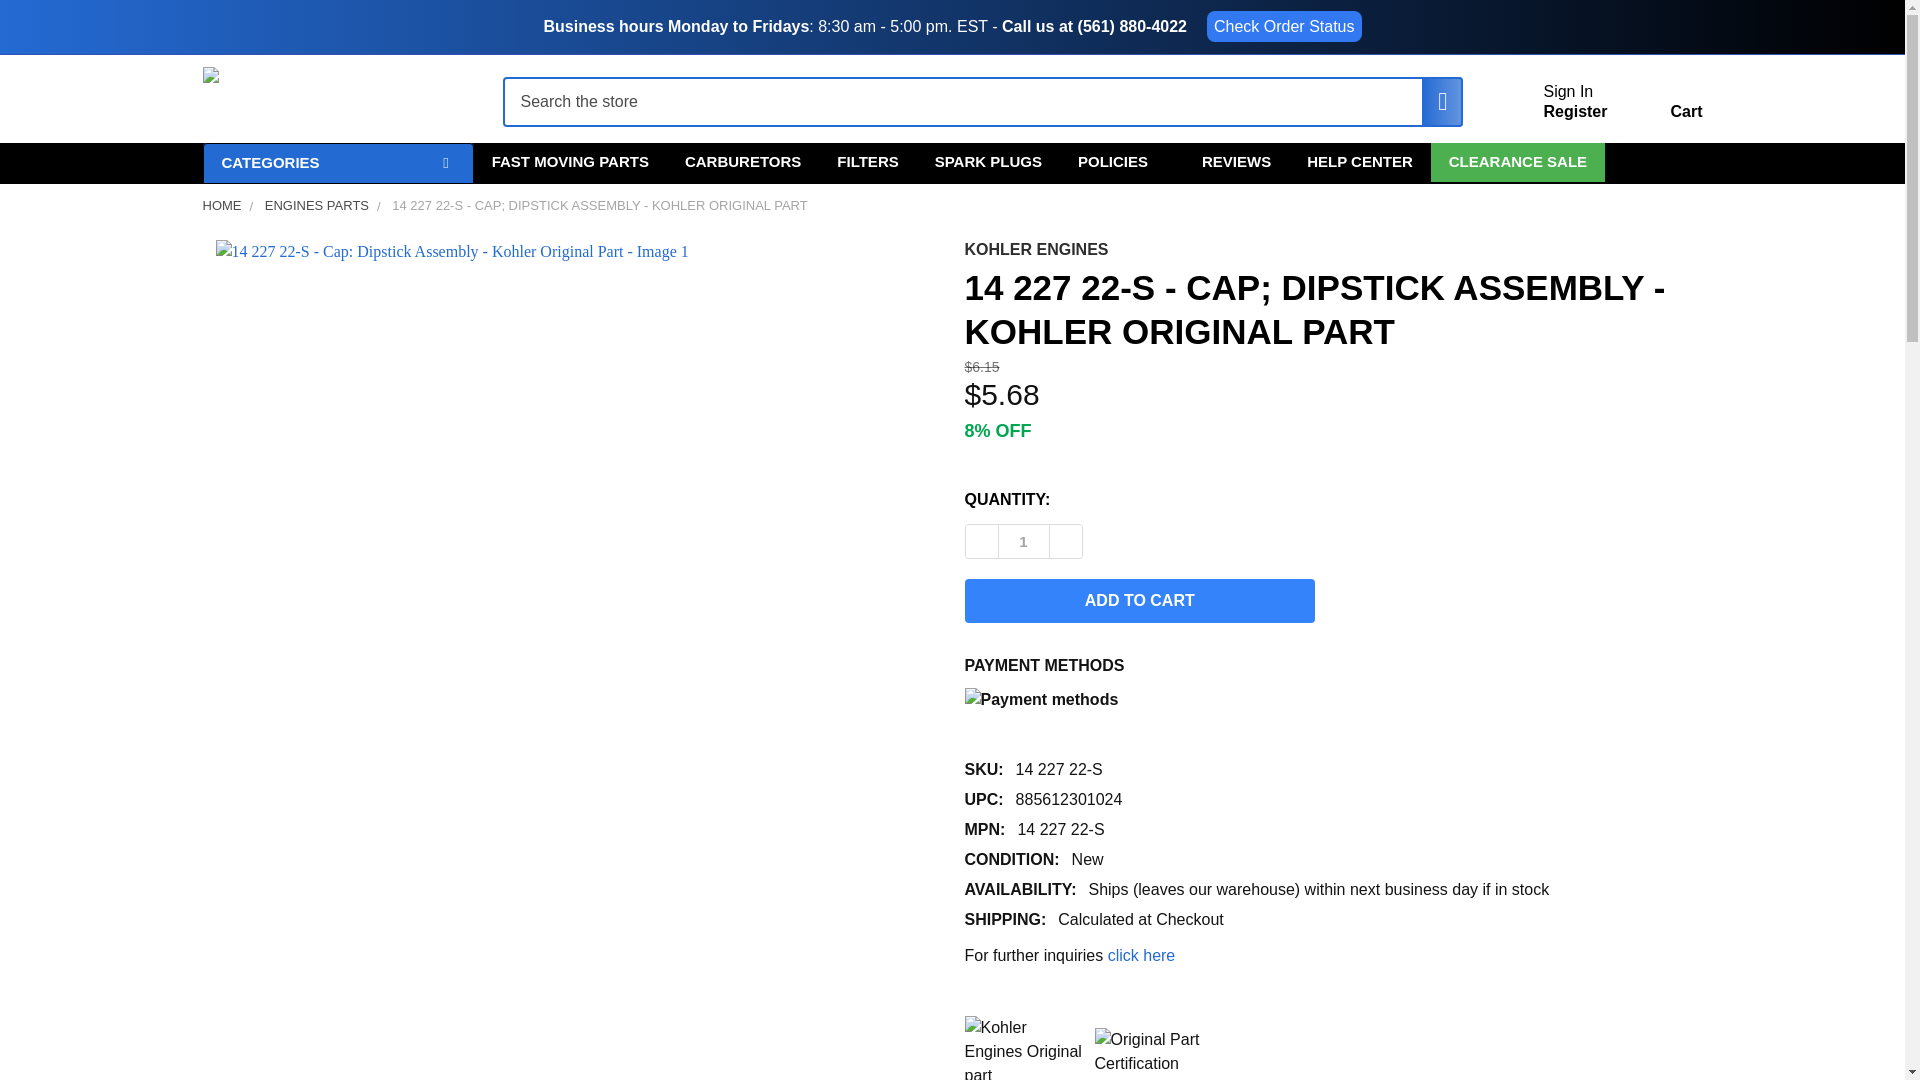 Image resolution: width=1920 pixels, height=1080 pixels. What do you see at coordinates (1144, 702) in the screenshot?
I see `Payment Methods` at bounding box center [1144, 702].